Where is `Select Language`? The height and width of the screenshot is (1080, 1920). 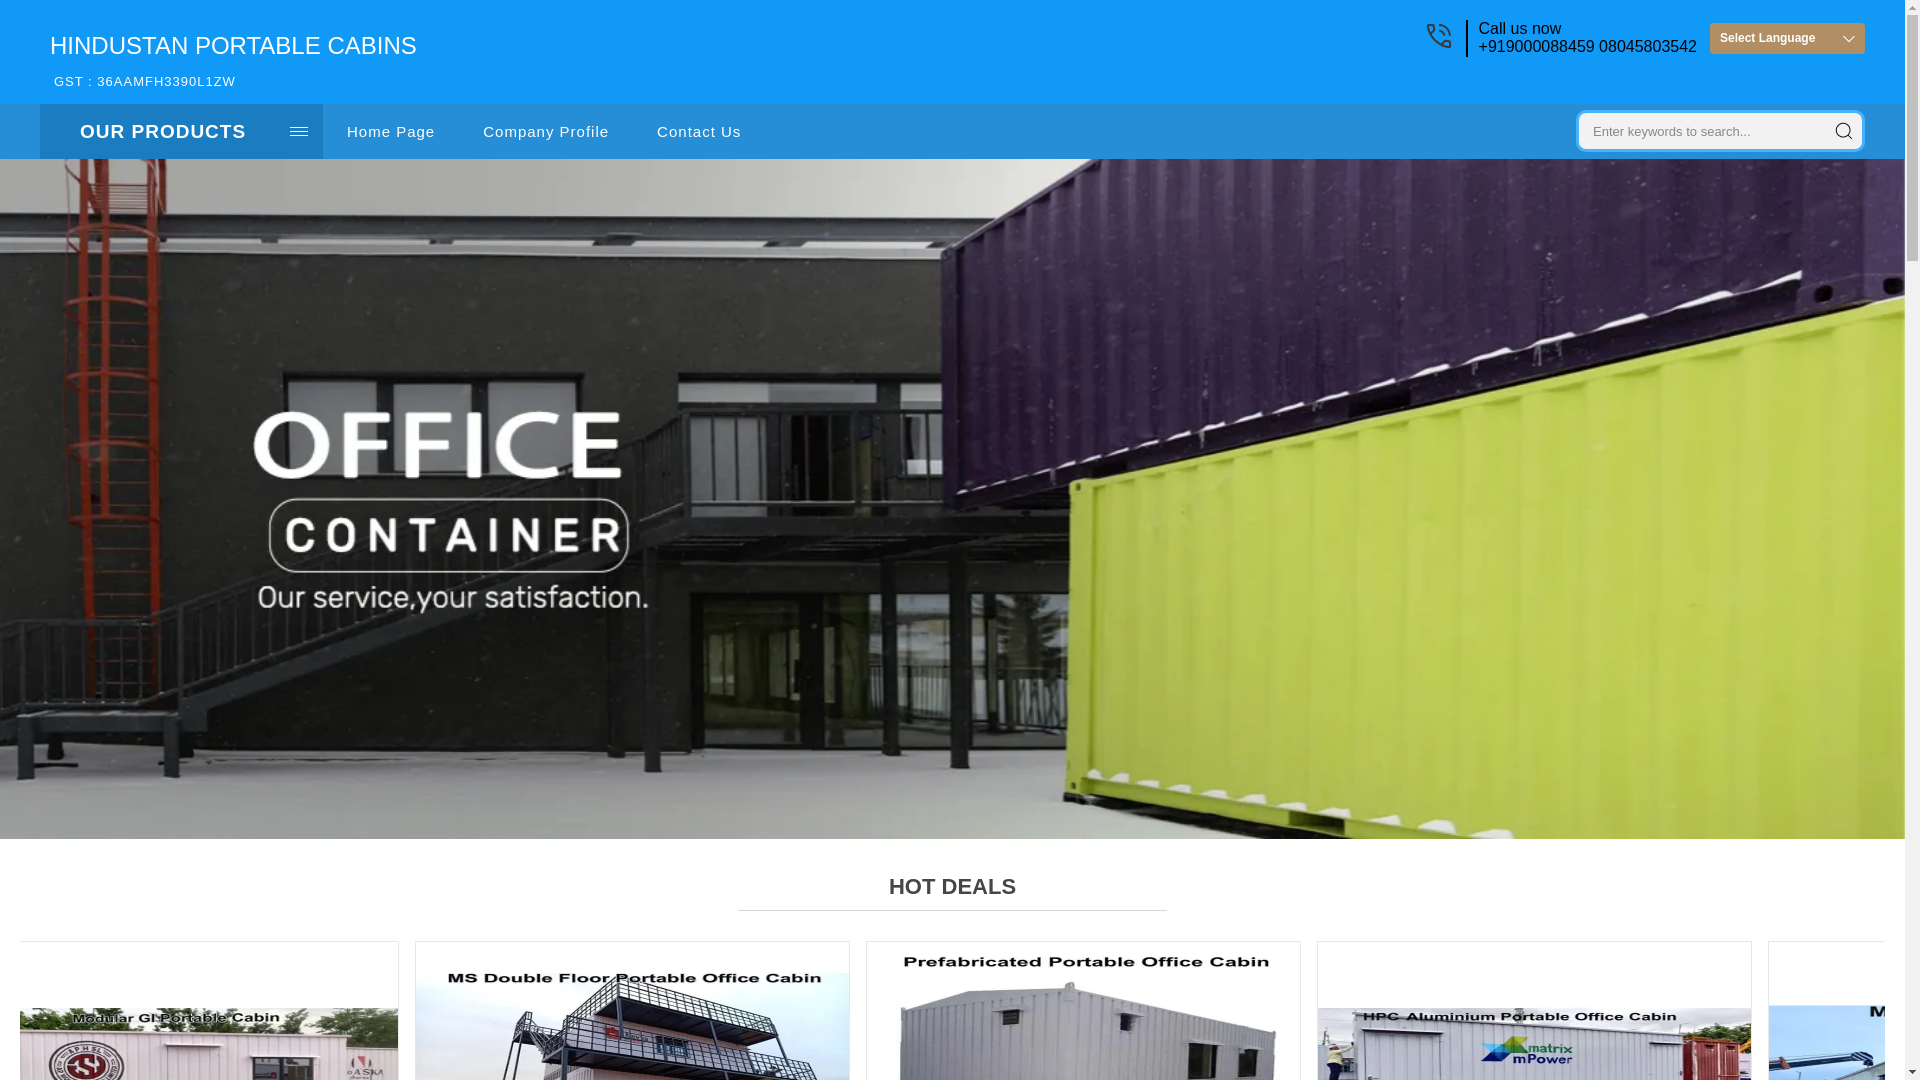 Select Language is located at coordinates (1696, 128).